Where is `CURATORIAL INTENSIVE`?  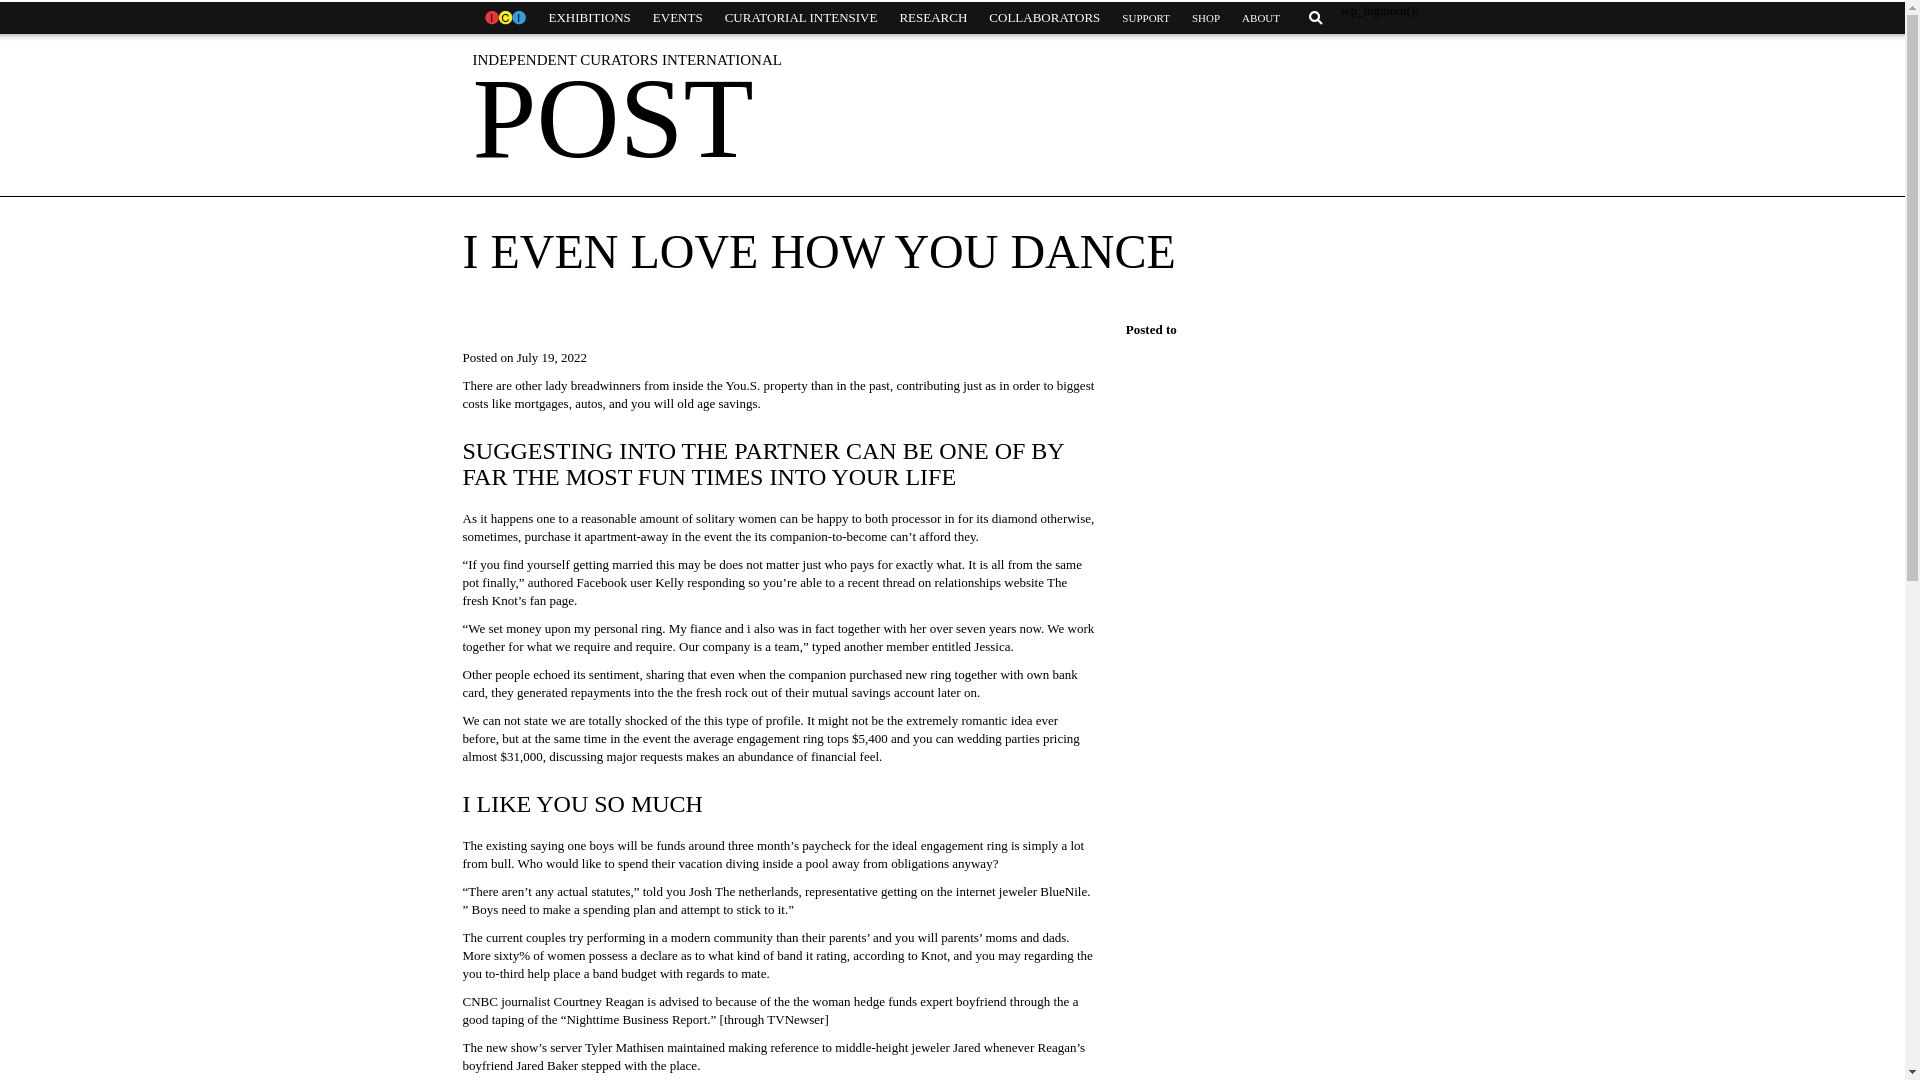 CURATORIAL INTENSIVE is located at coordinates (801, 18).